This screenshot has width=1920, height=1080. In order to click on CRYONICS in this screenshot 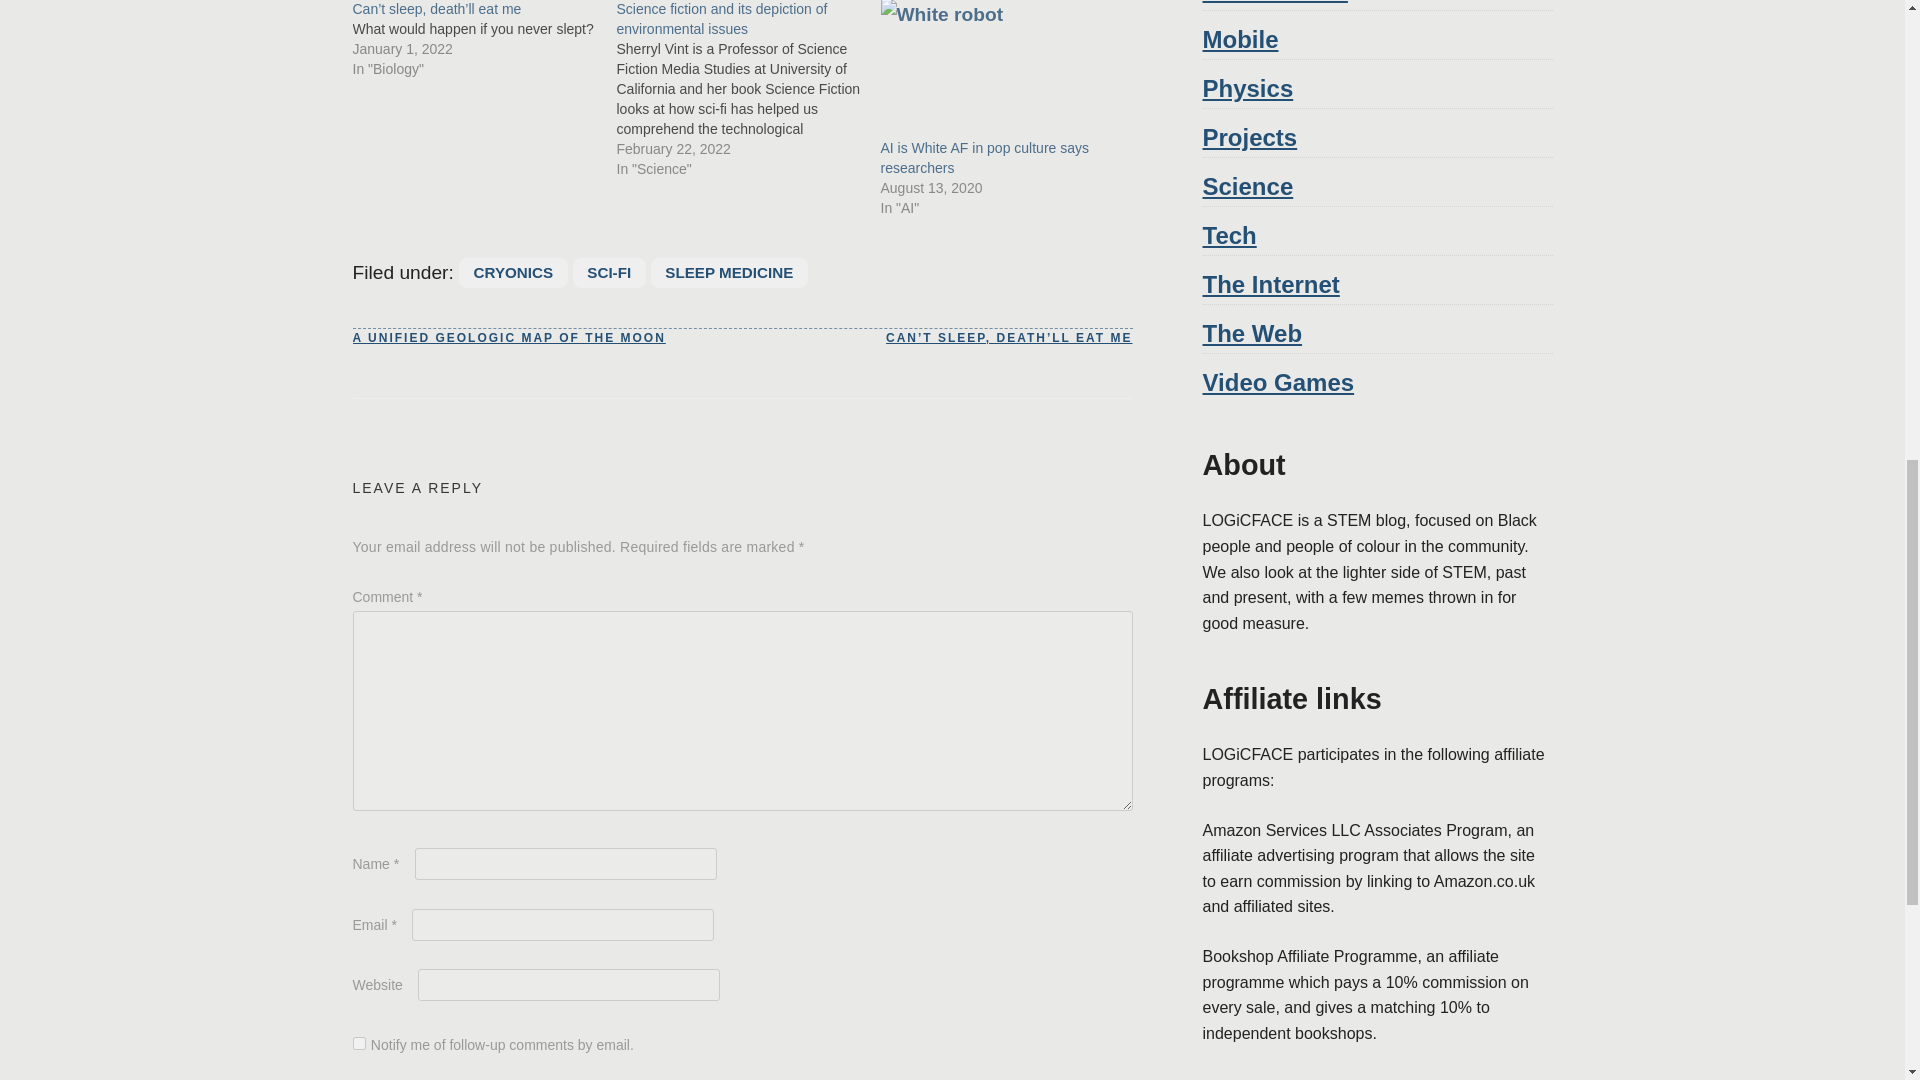, I will do `click(512, 273)`.